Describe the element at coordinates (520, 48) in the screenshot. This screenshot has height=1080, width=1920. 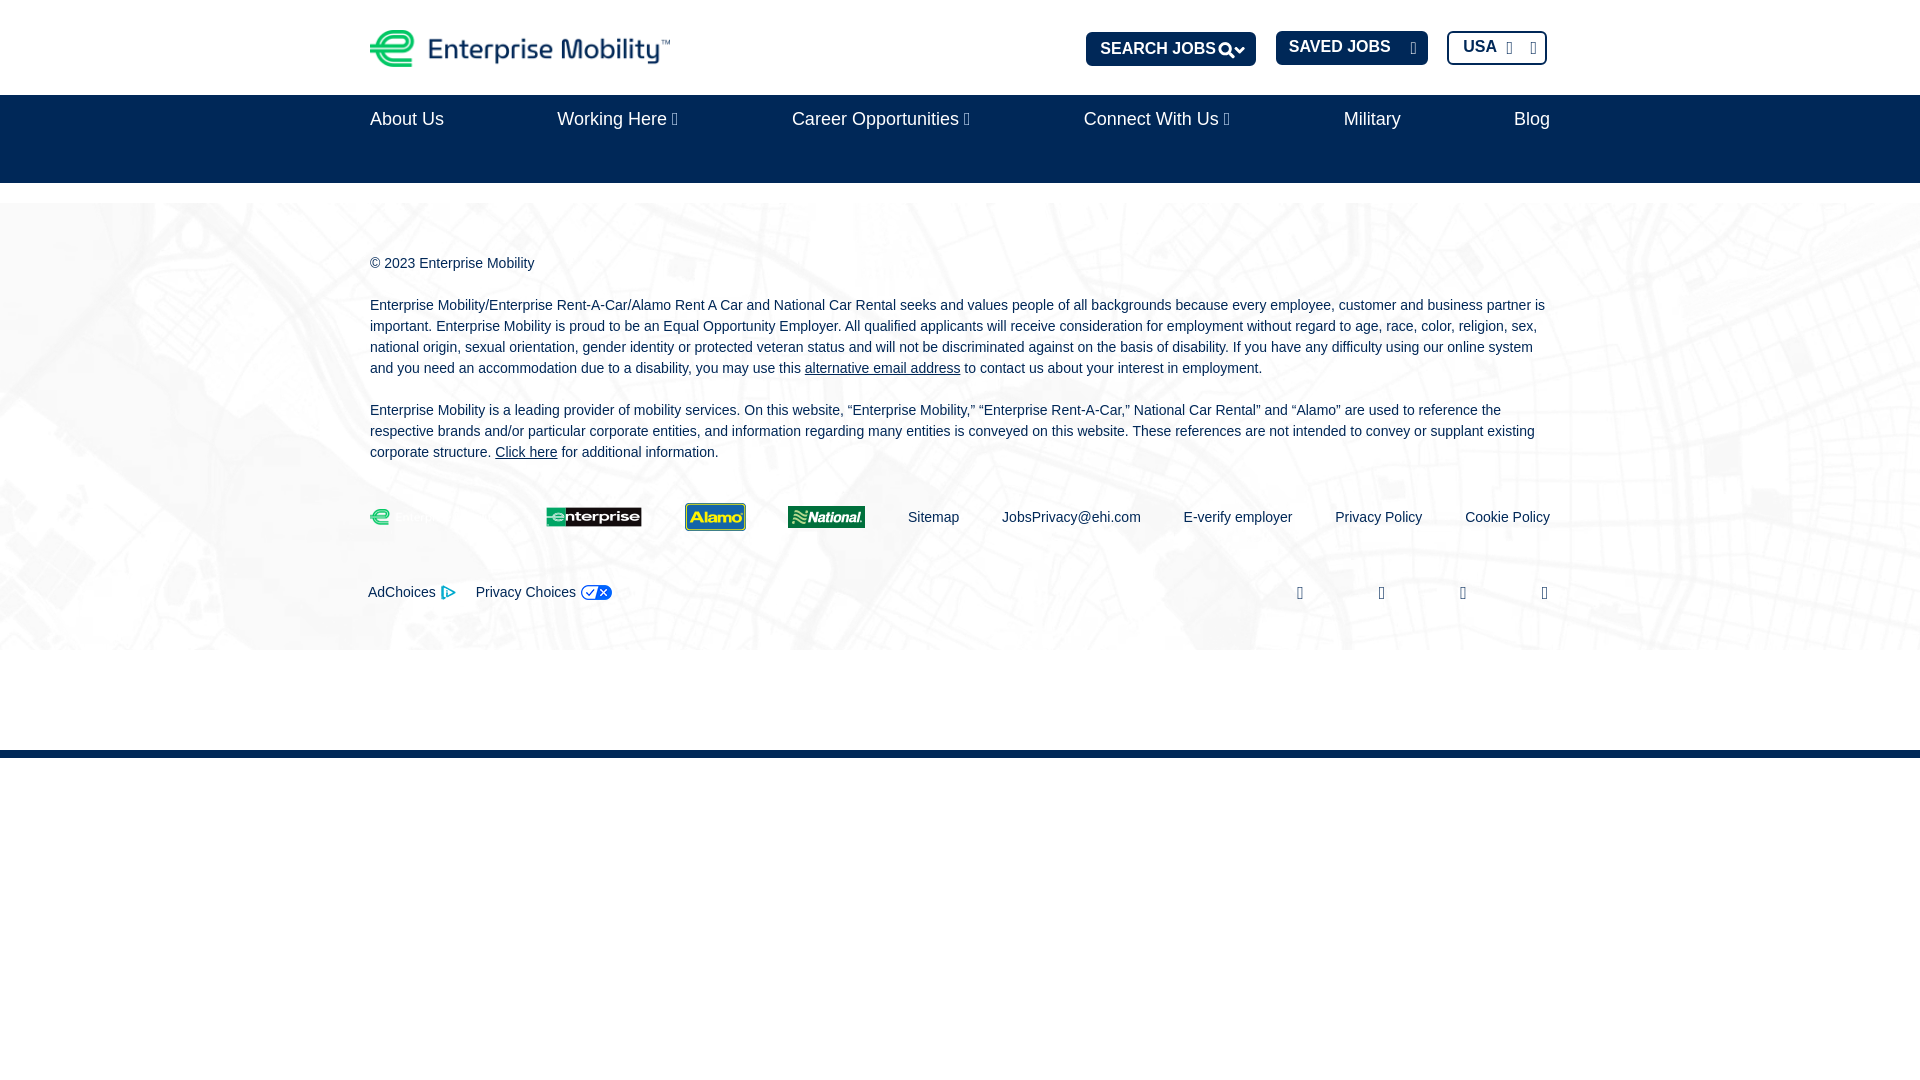
I see `Home` at that location.